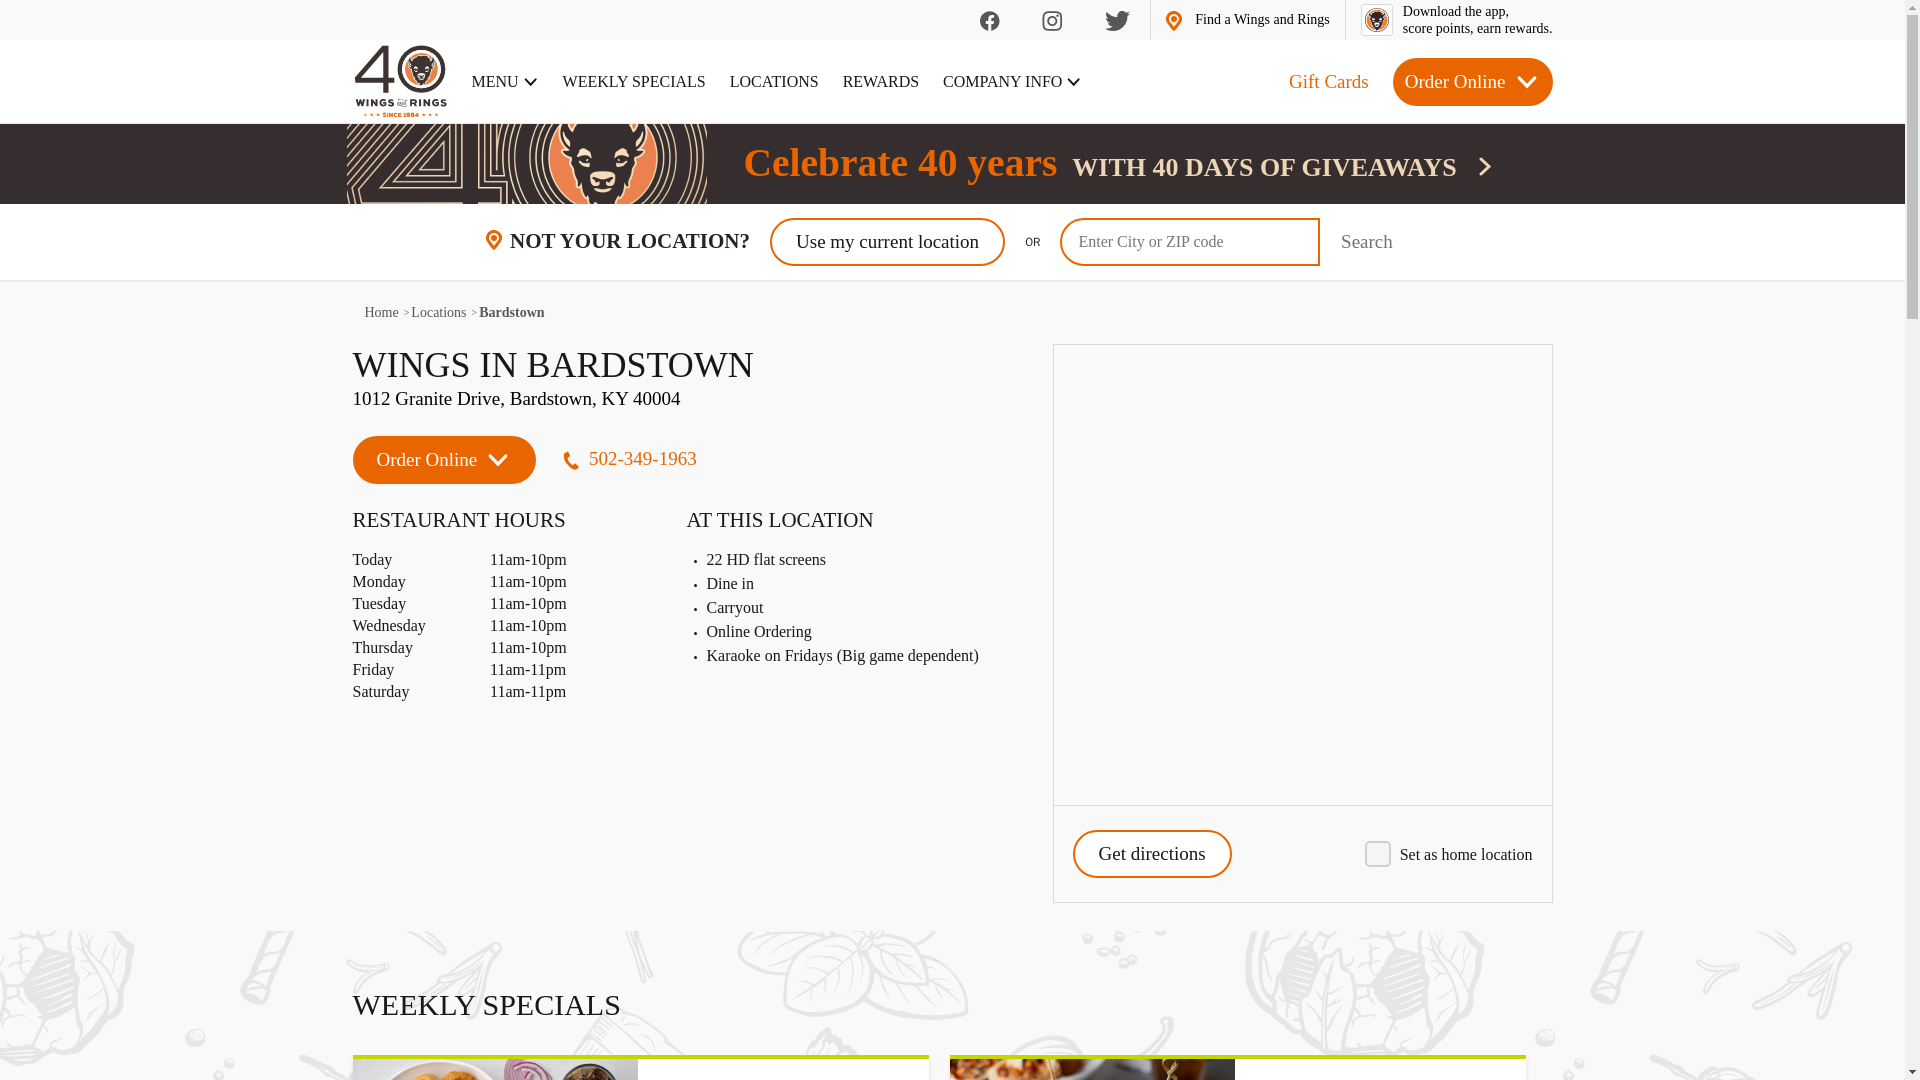 The image size is (1920, 1080). I want to click on Find a Wings and Rings, so click(1457, 20).